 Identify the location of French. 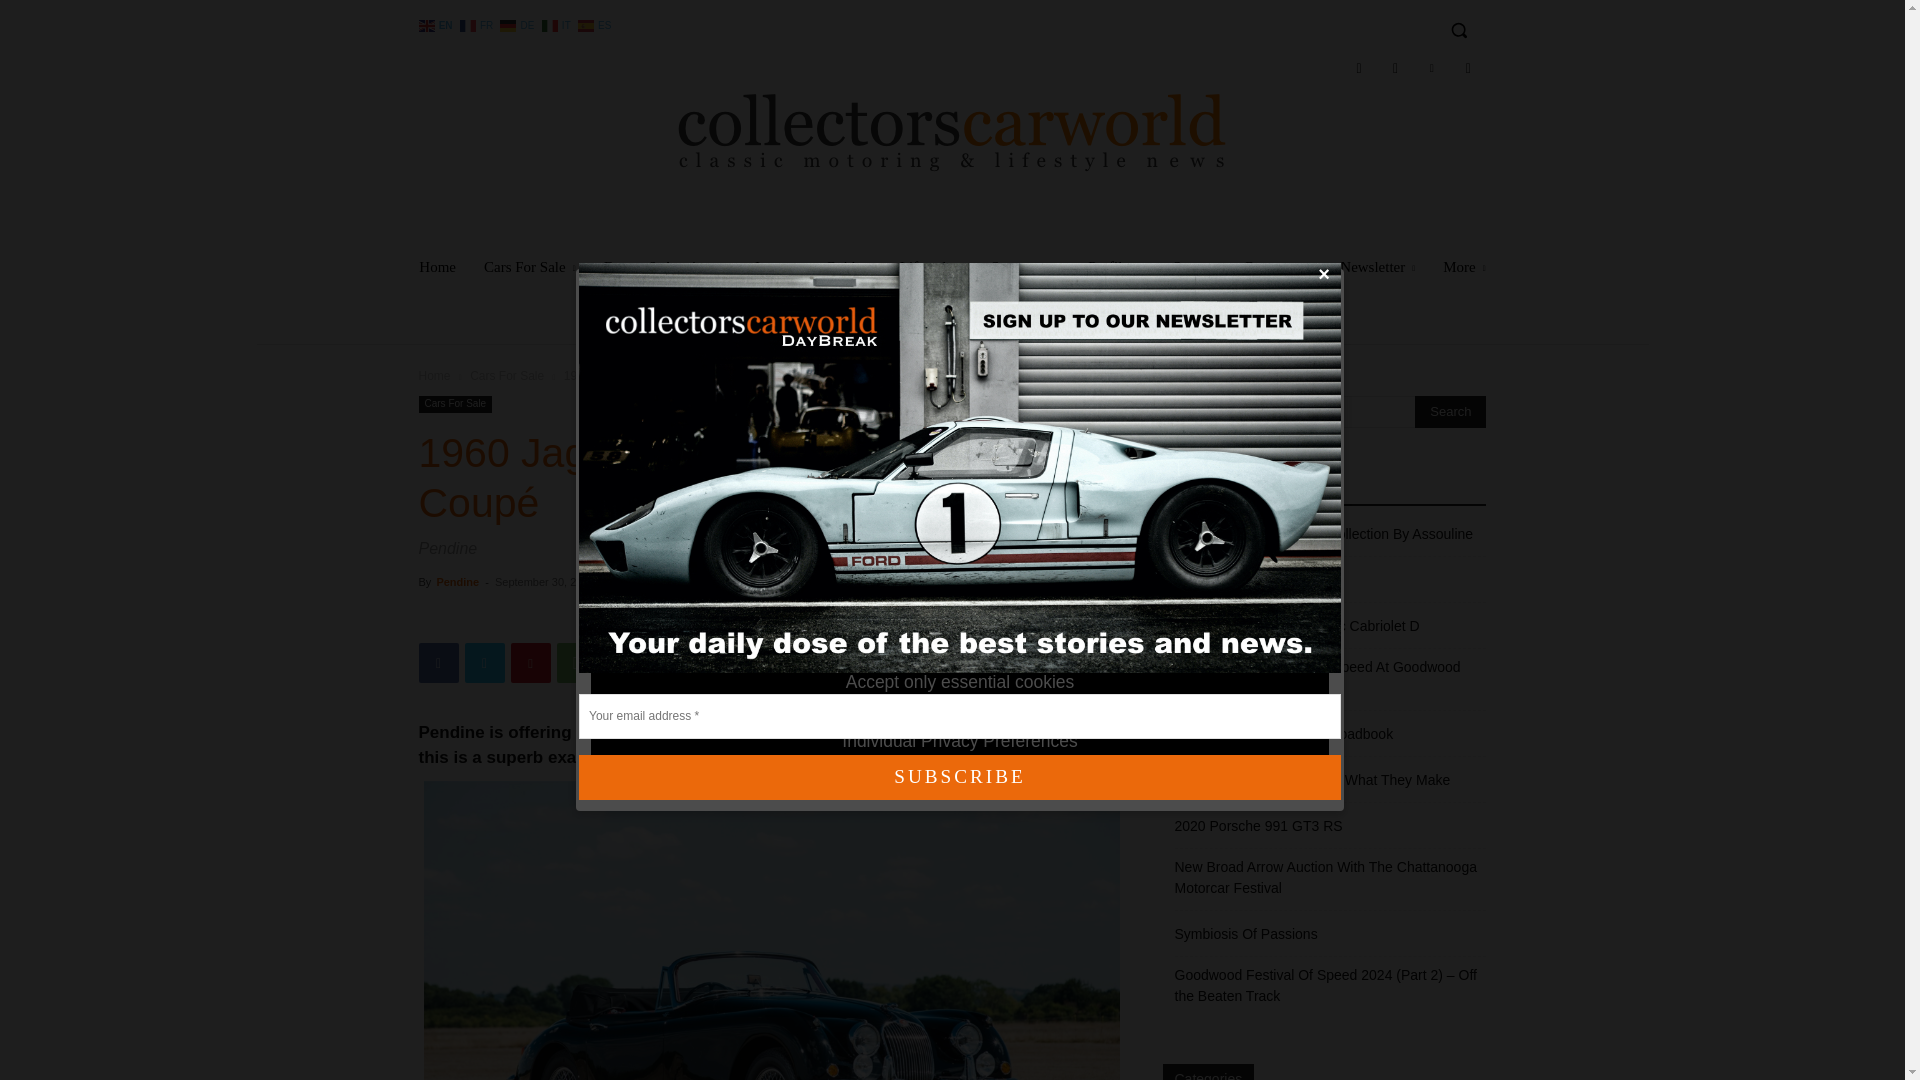
(478, 24).